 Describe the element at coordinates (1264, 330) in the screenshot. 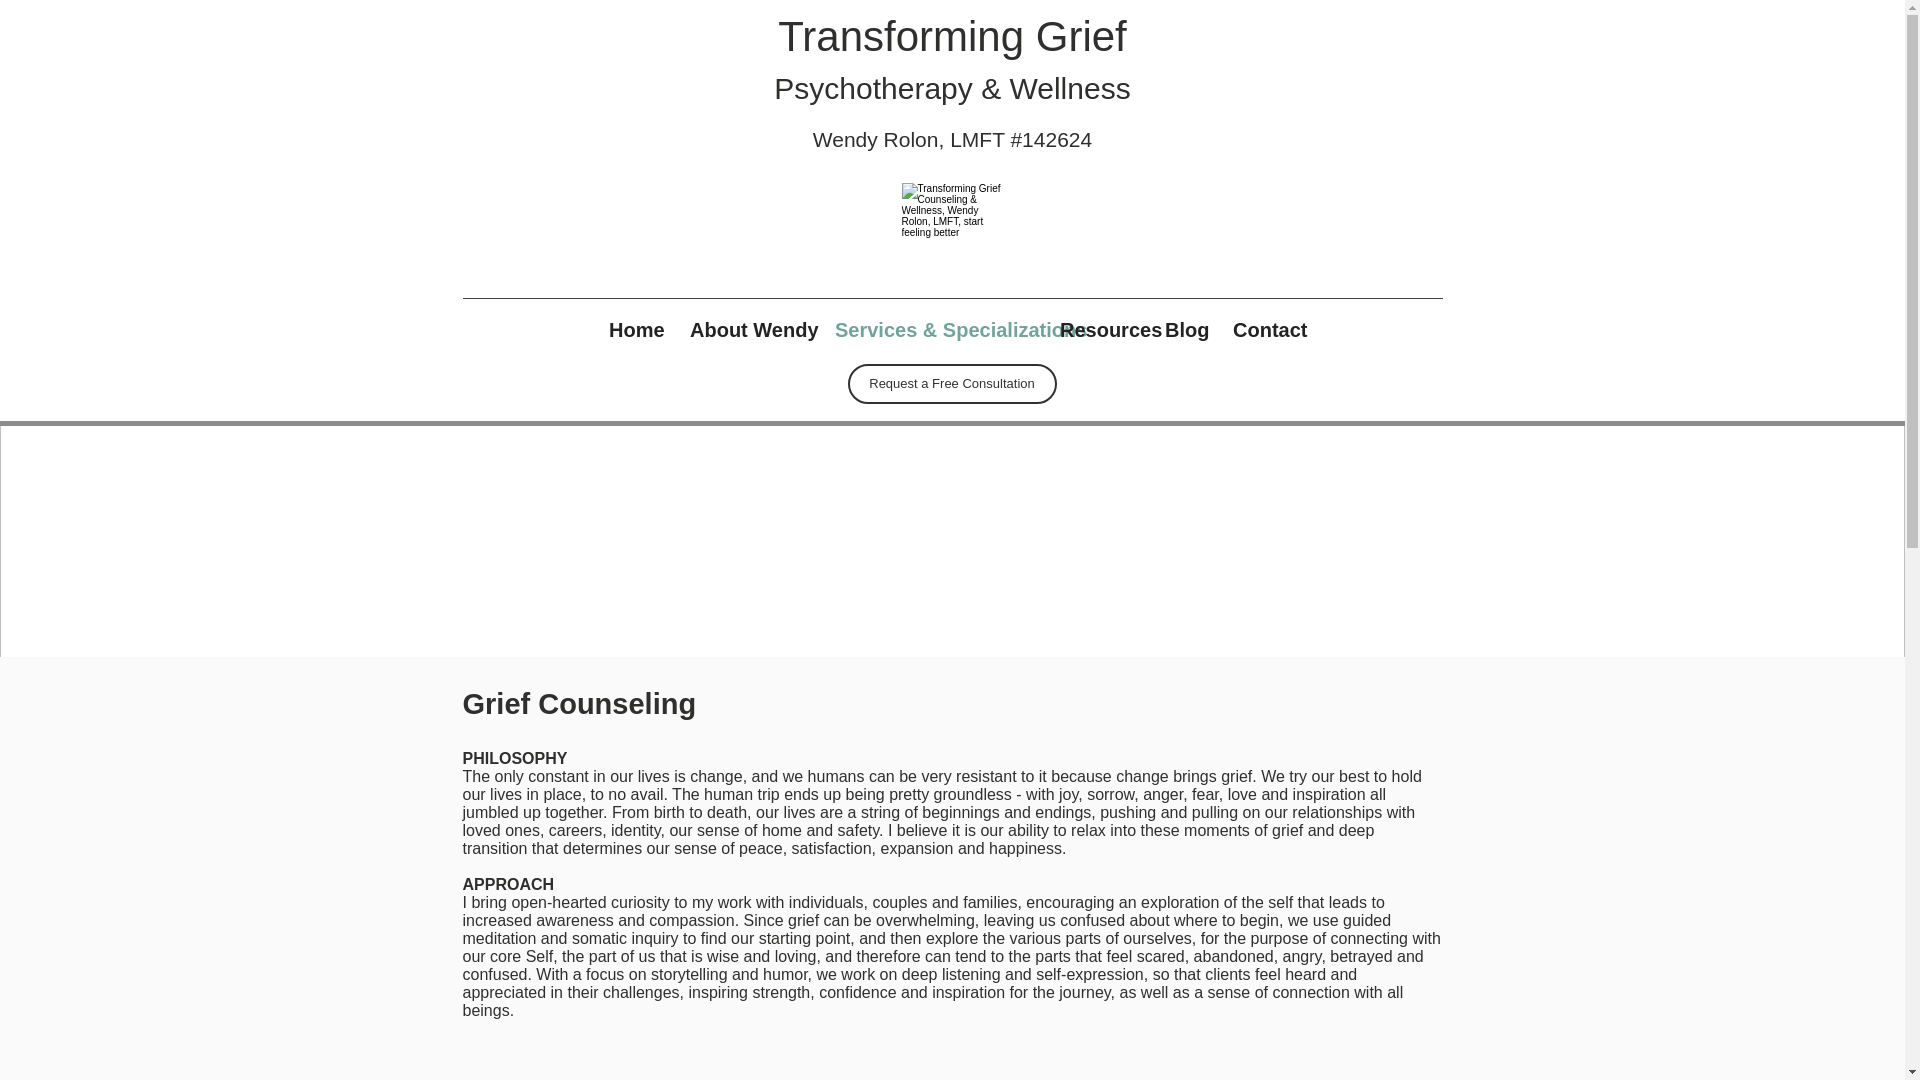

I see `Contact` at that location.